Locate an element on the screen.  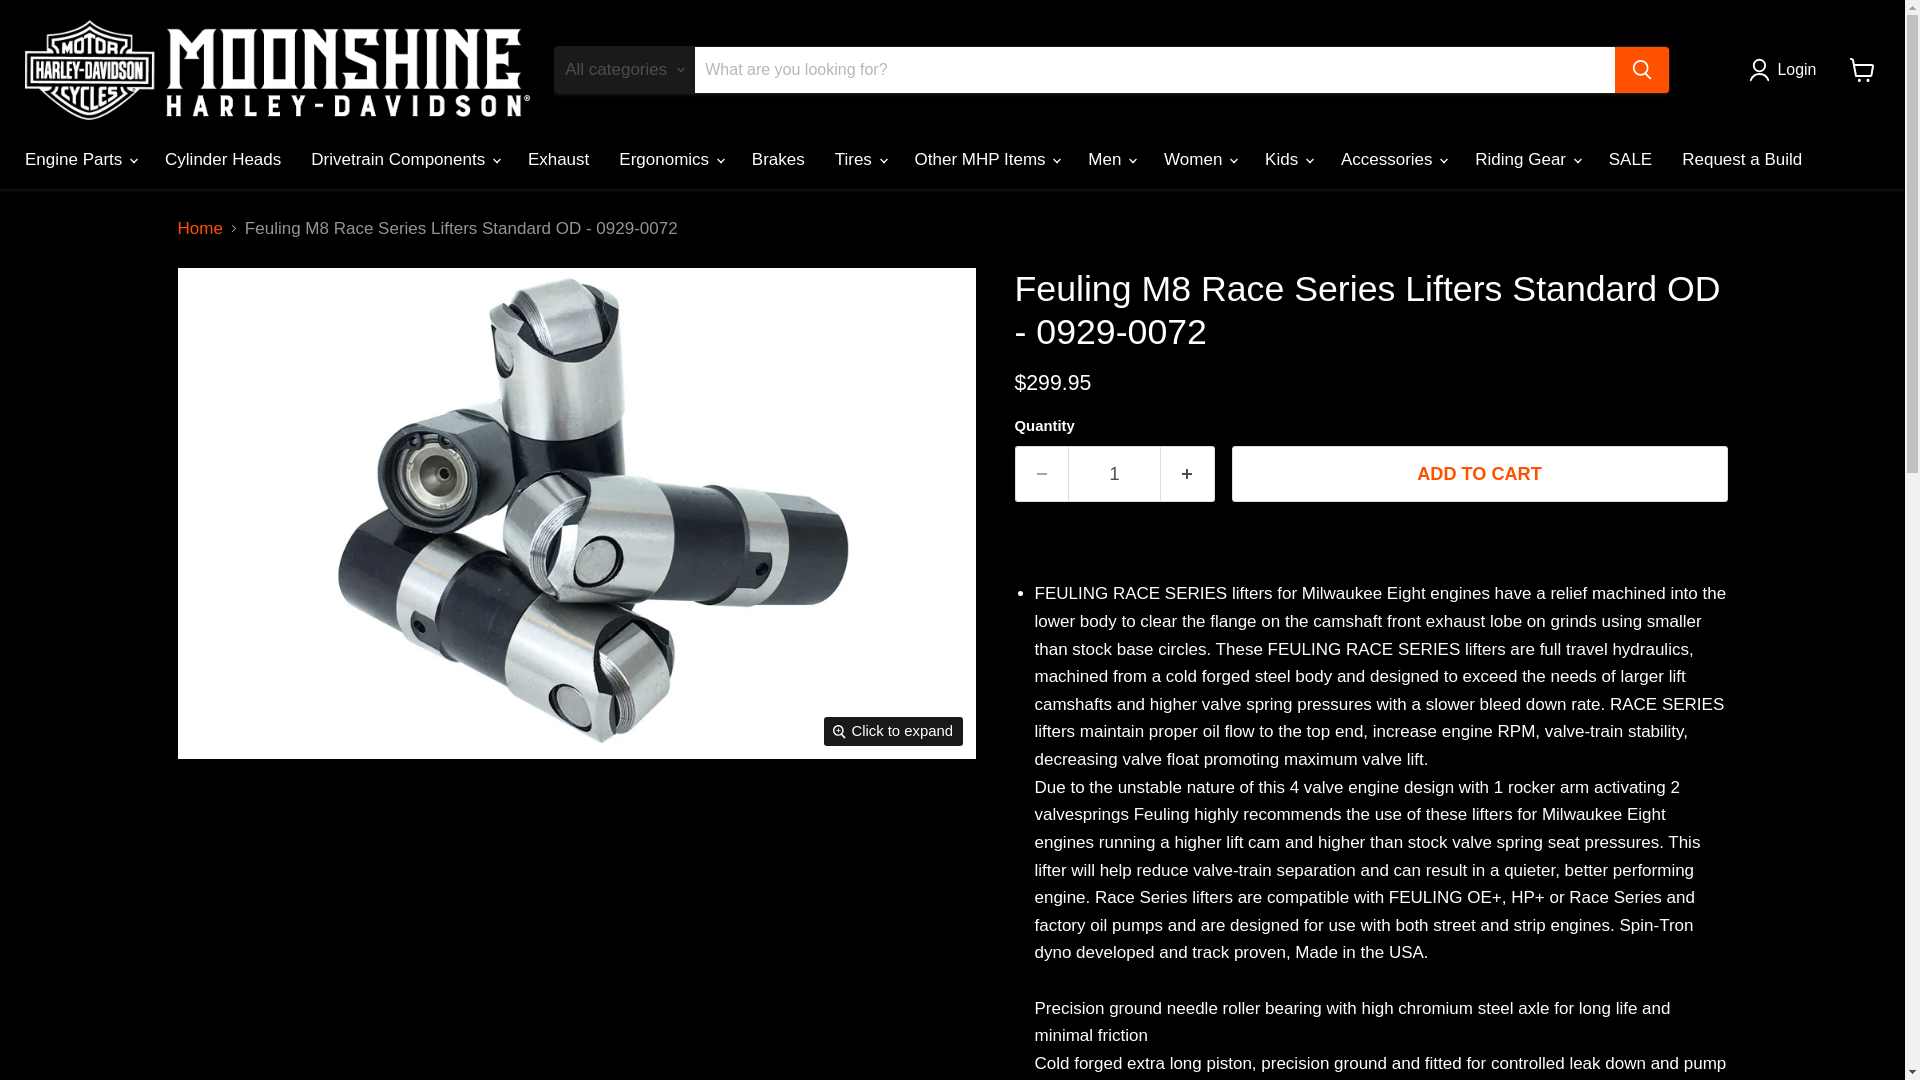
View cart is located at coordinates (1862, 69).